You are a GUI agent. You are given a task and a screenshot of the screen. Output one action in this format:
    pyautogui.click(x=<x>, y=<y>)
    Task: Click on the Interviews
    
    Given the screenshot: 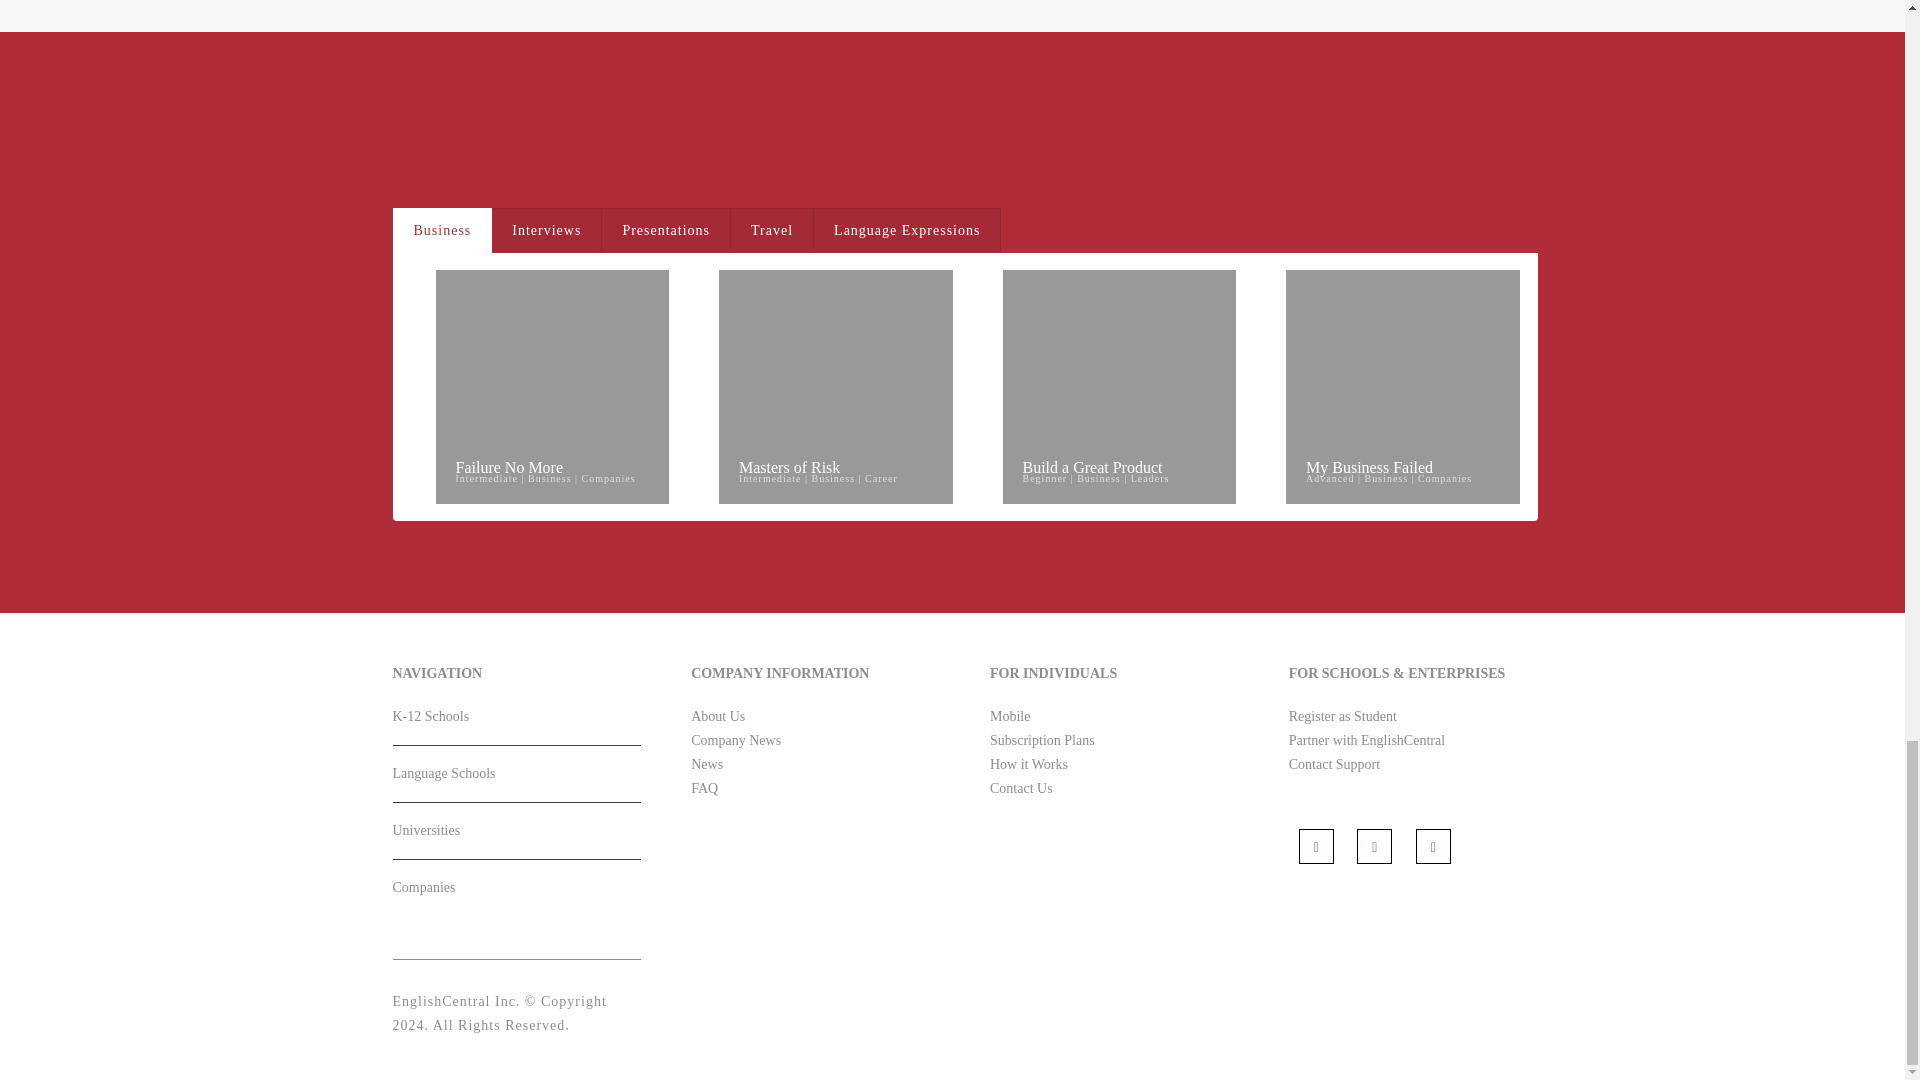 What is the action you would take?
    pyautogui.click(x=546, y=230)
    